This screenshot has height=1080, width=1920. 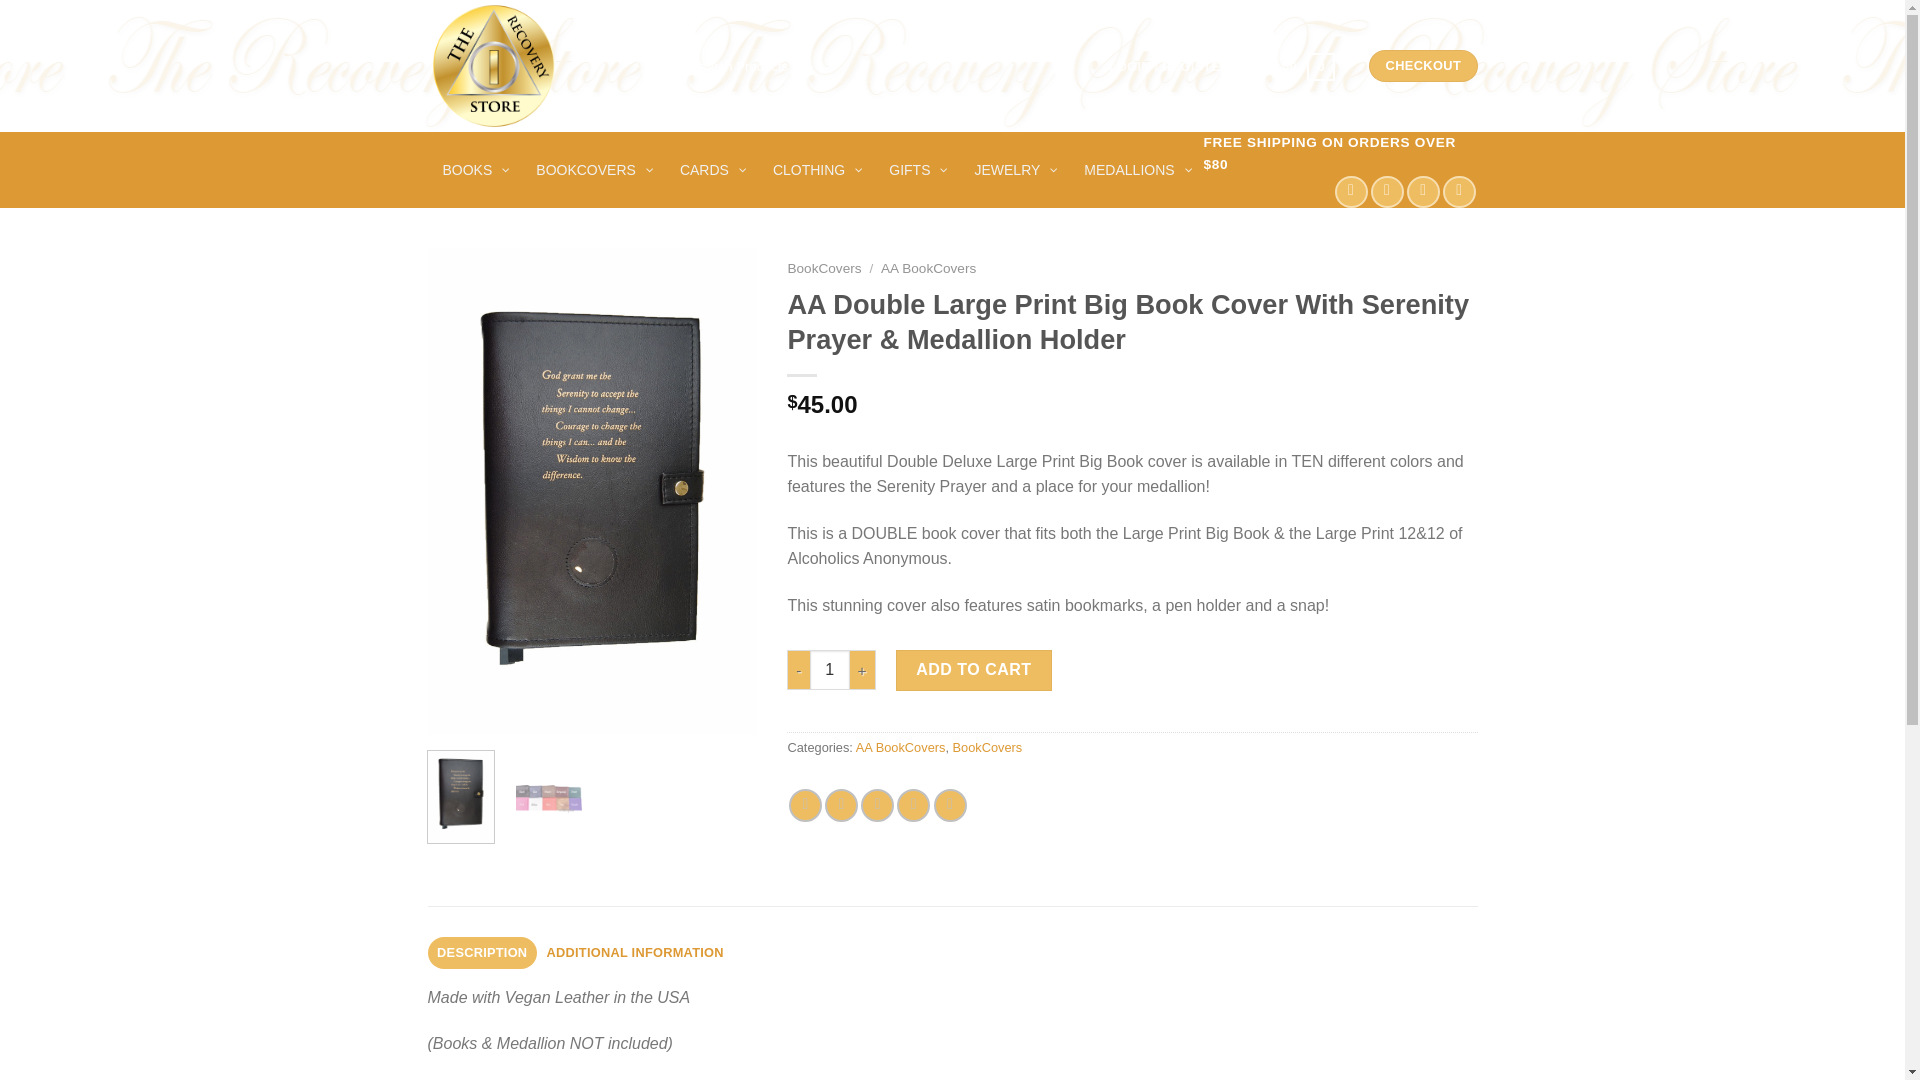 I want to click on Email to a Friend, so click(x=877, y=805).